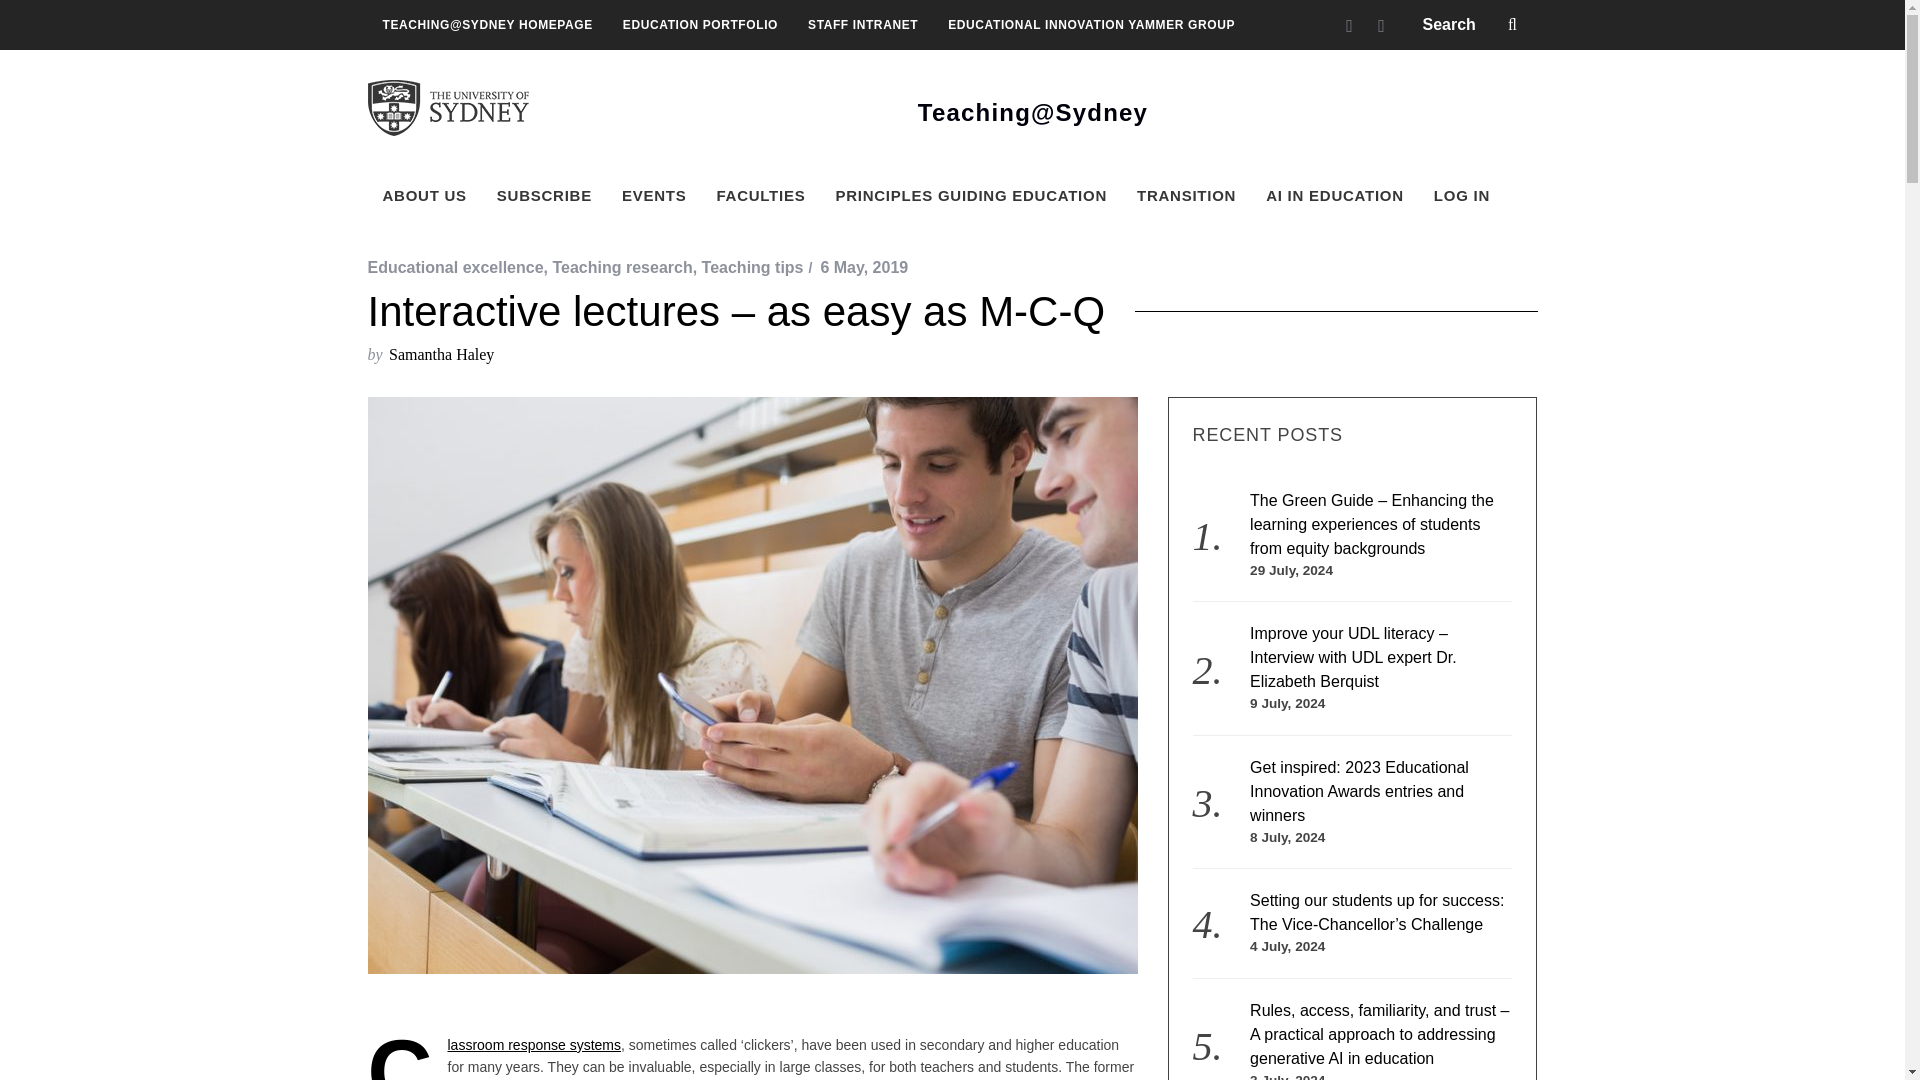 This screenshot has height=1080, width=1920. I want to click on AI IN EDUCATION, so click(1334, 196).